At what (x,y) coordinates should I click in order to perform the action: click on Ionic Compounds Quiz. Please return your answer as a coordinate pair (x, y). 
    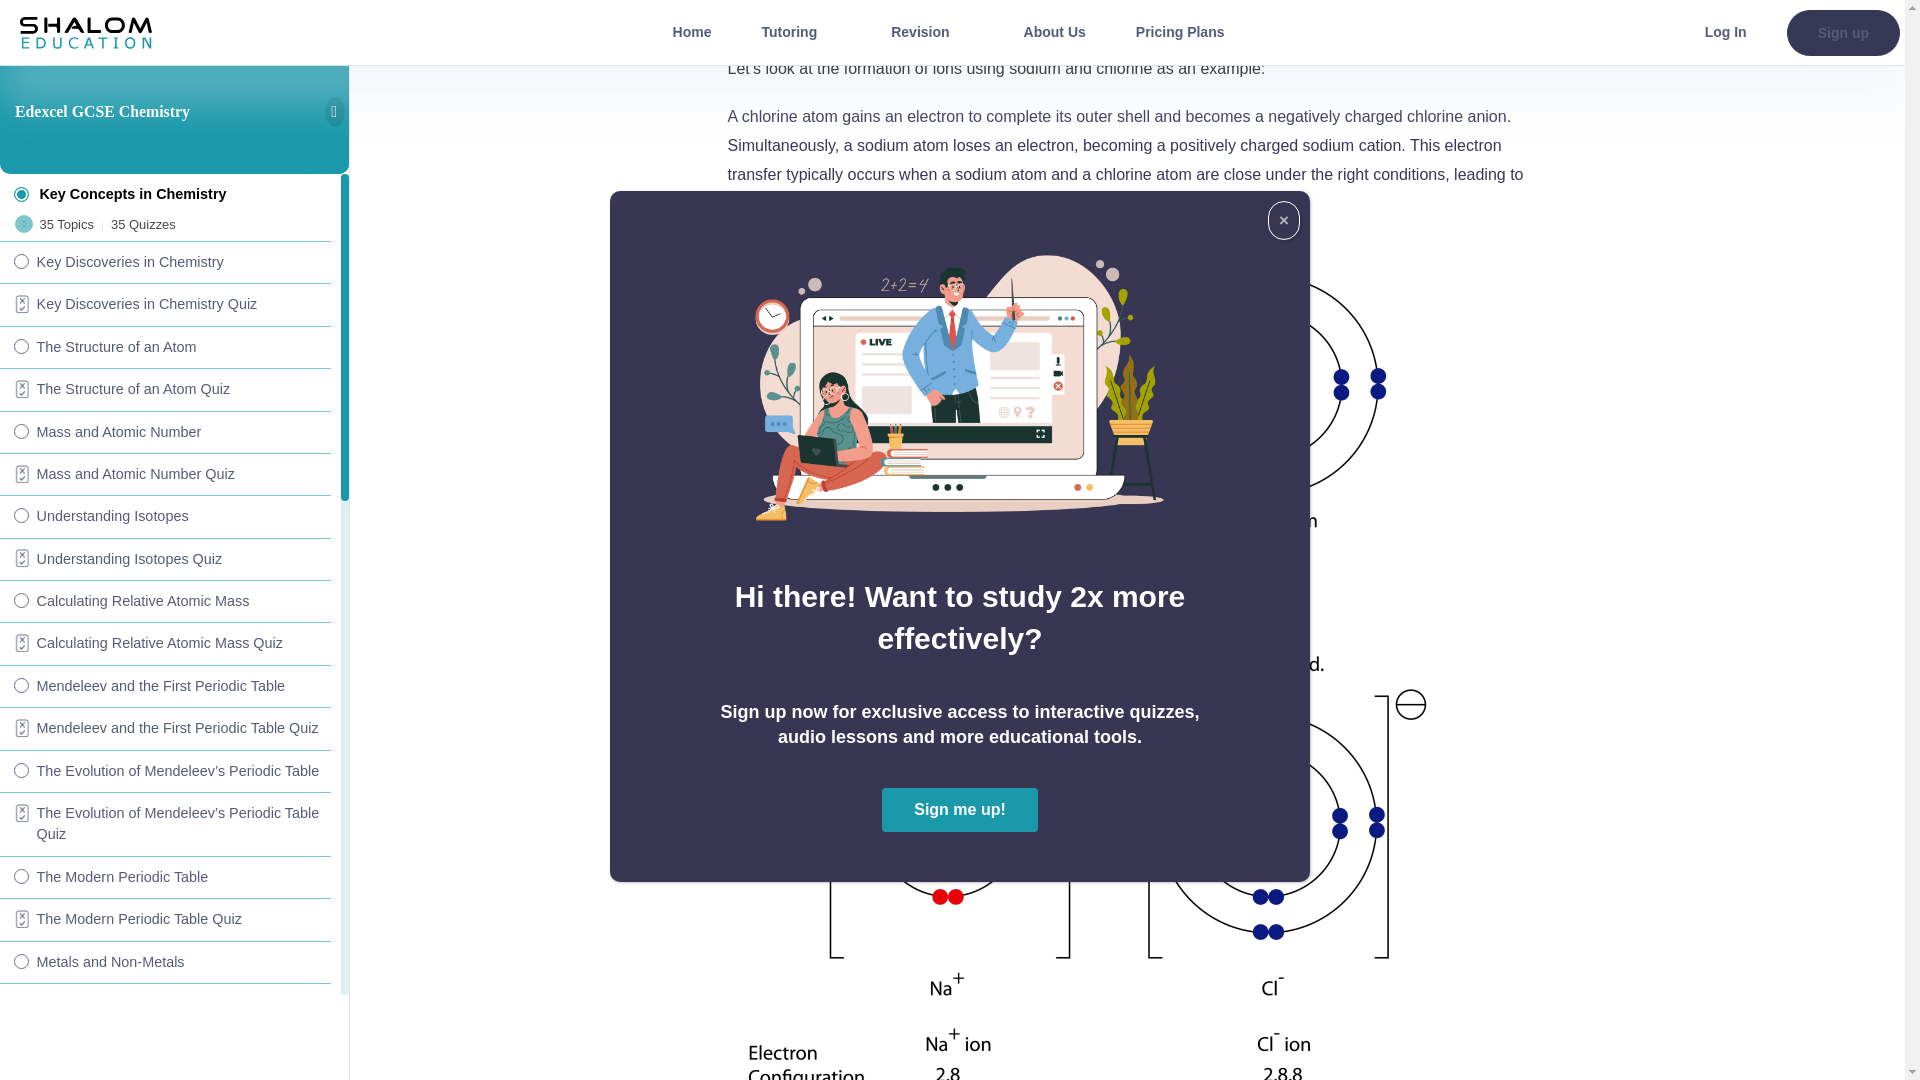
    Looking at the image, I should click on (165, 348).